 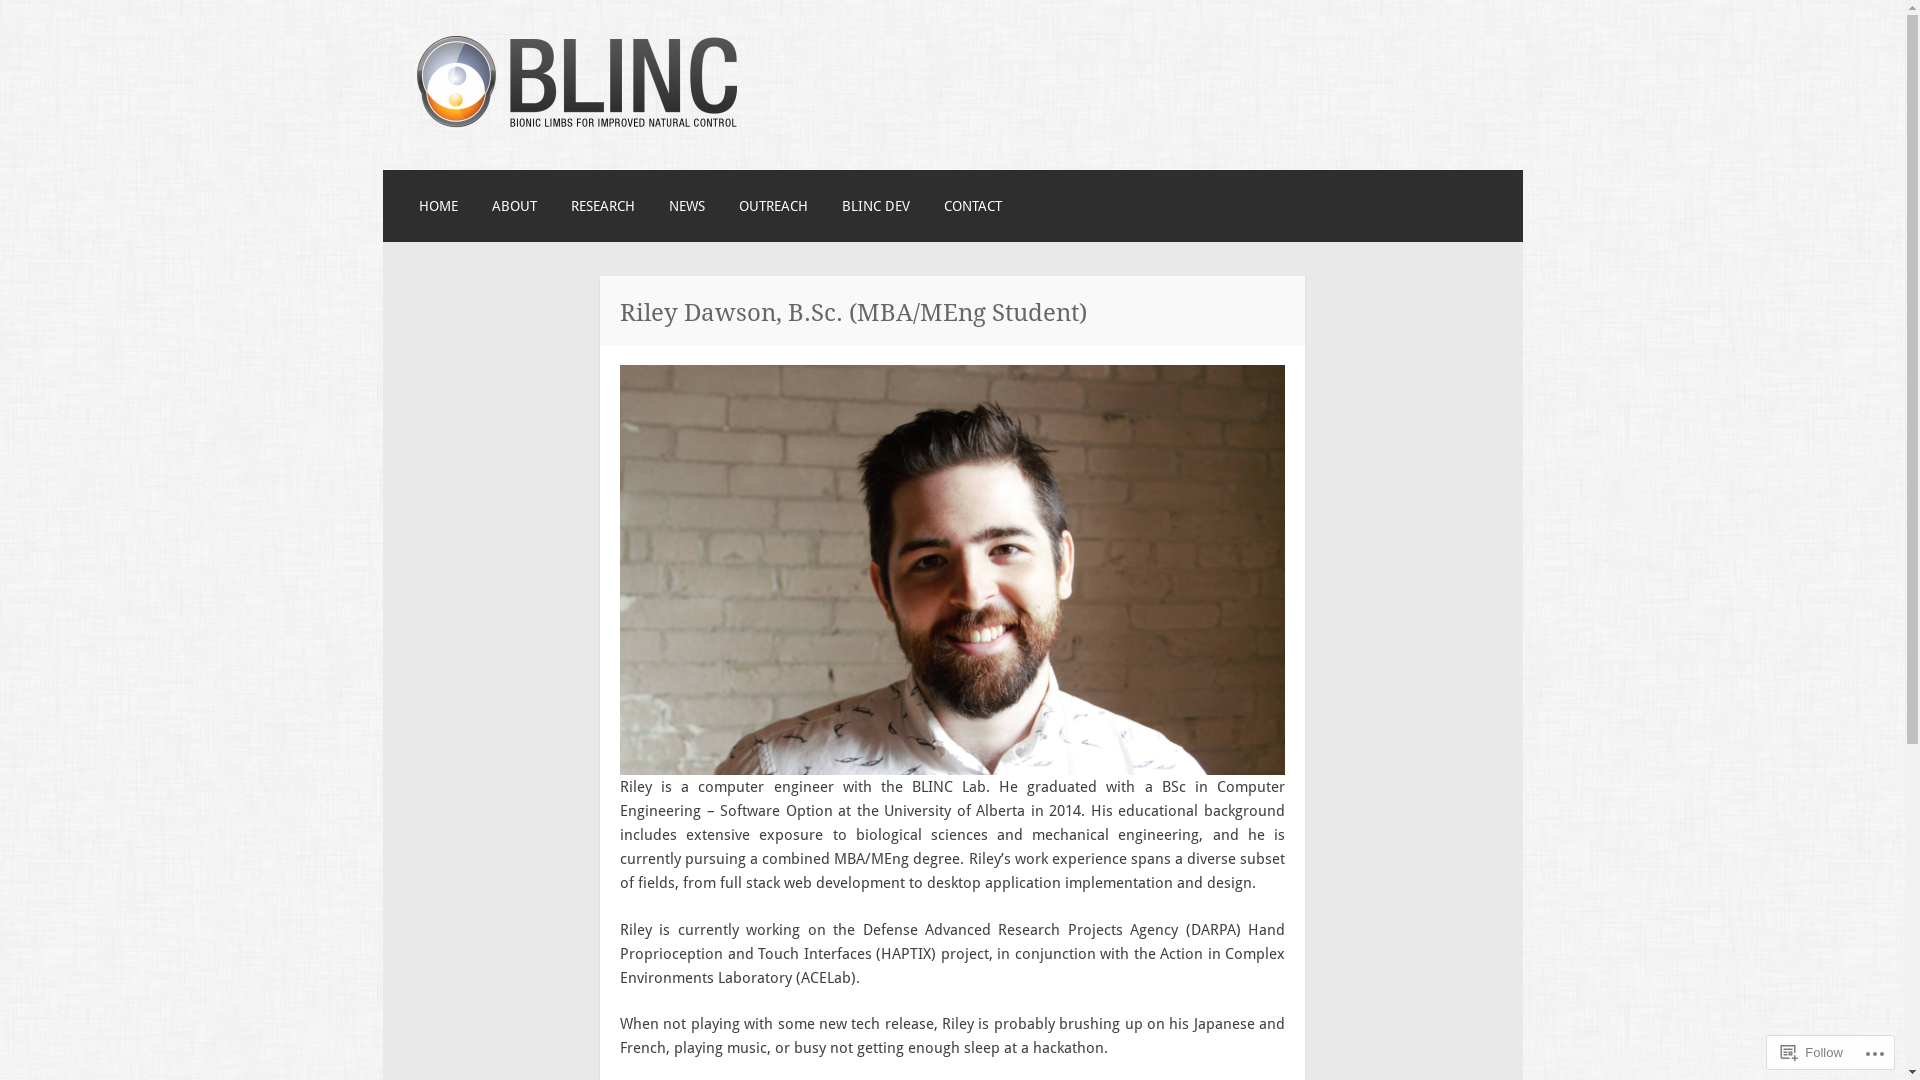 I want to click on NEWS, so click(x=687, y=206).